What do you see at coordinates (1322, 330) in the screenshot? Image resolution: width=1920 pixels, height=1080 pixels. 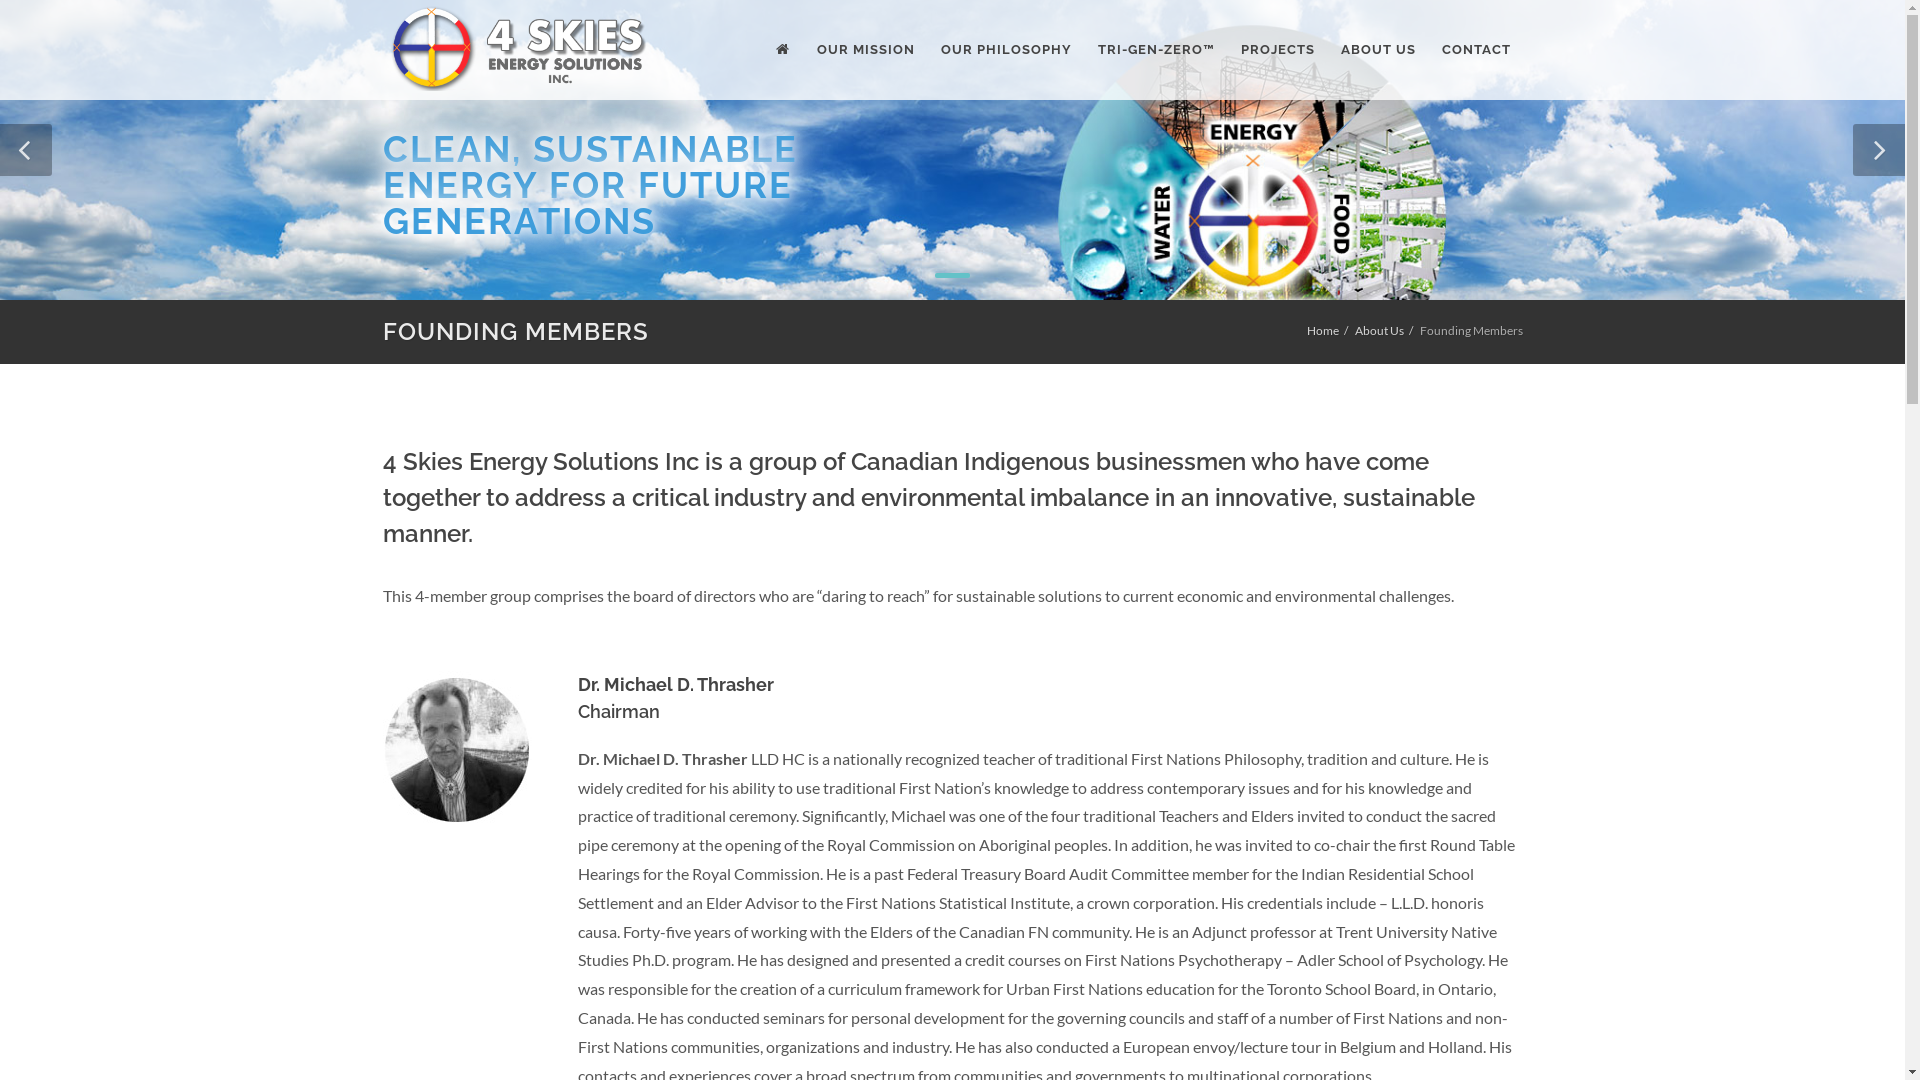 I see `Home` at bounding box center [1322, 330].